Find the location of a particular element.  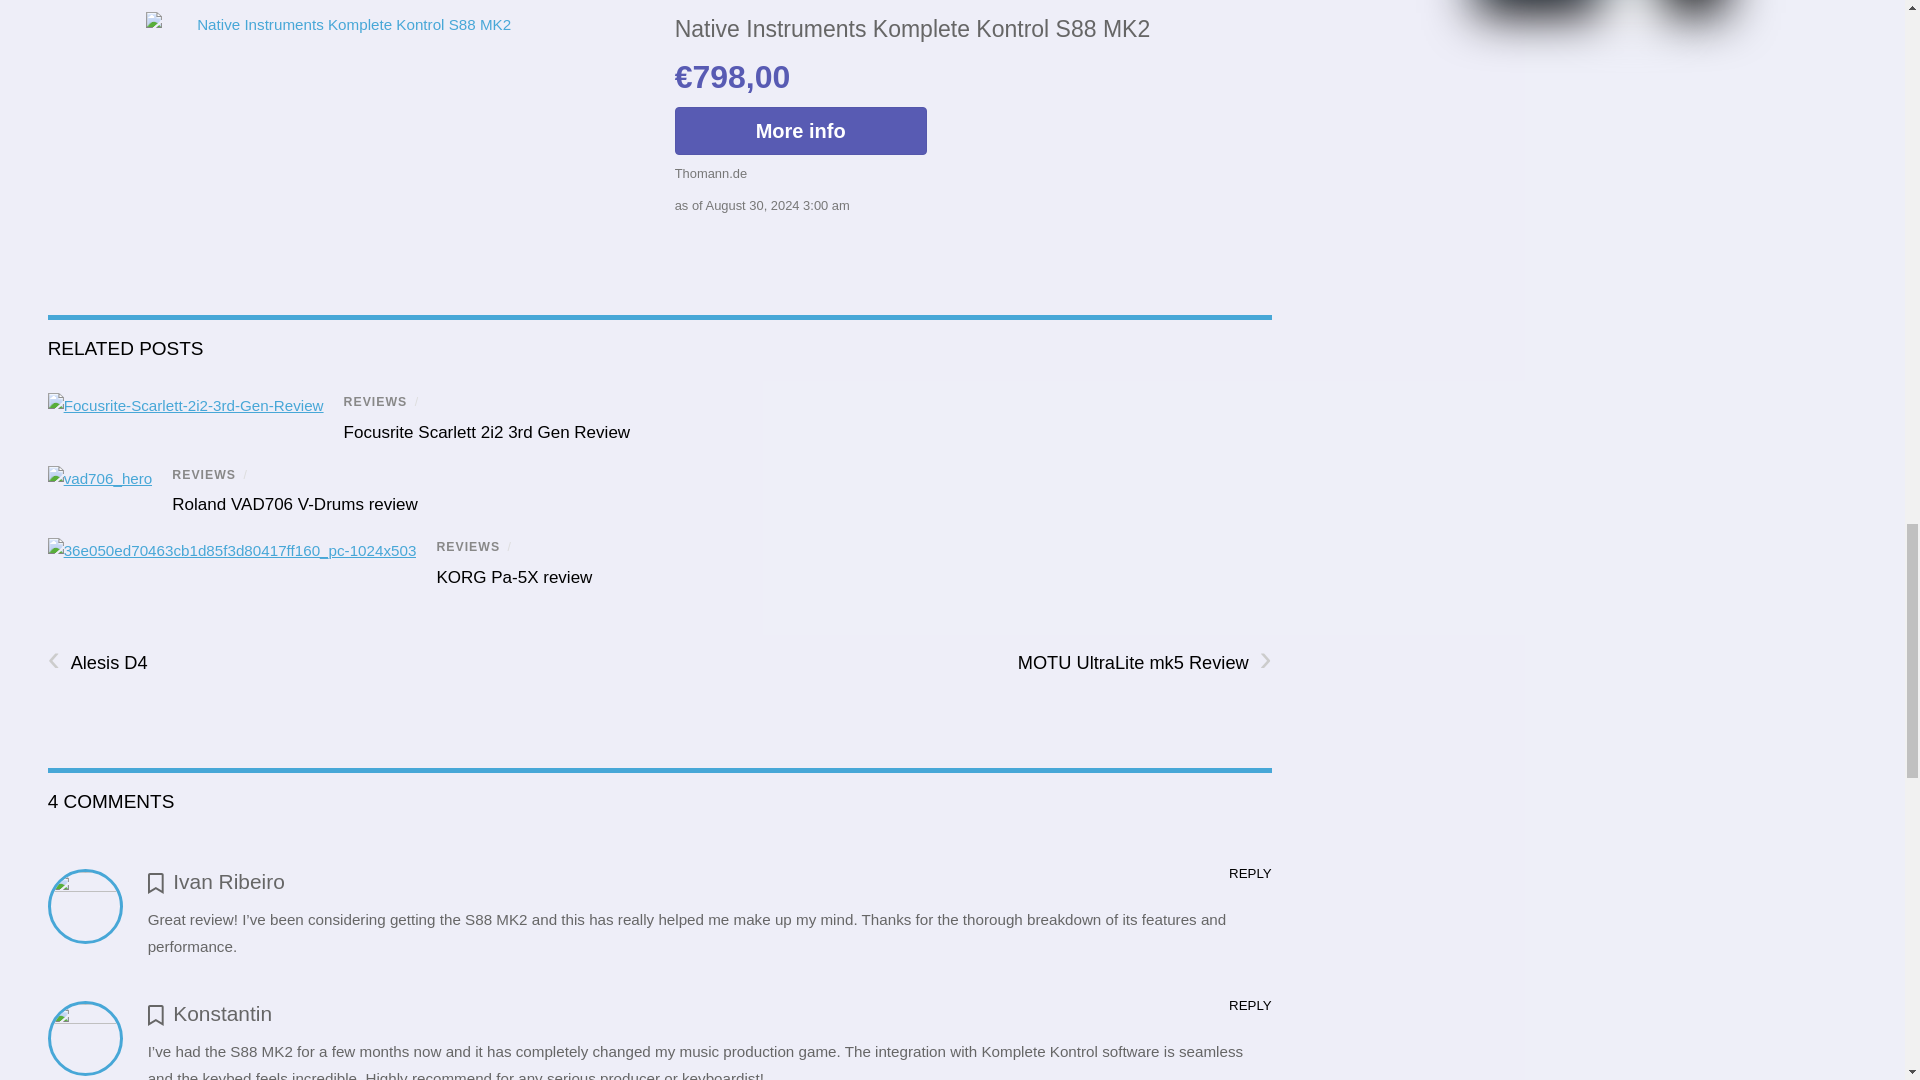

REVIEWS is located at coordinates (204, 474).